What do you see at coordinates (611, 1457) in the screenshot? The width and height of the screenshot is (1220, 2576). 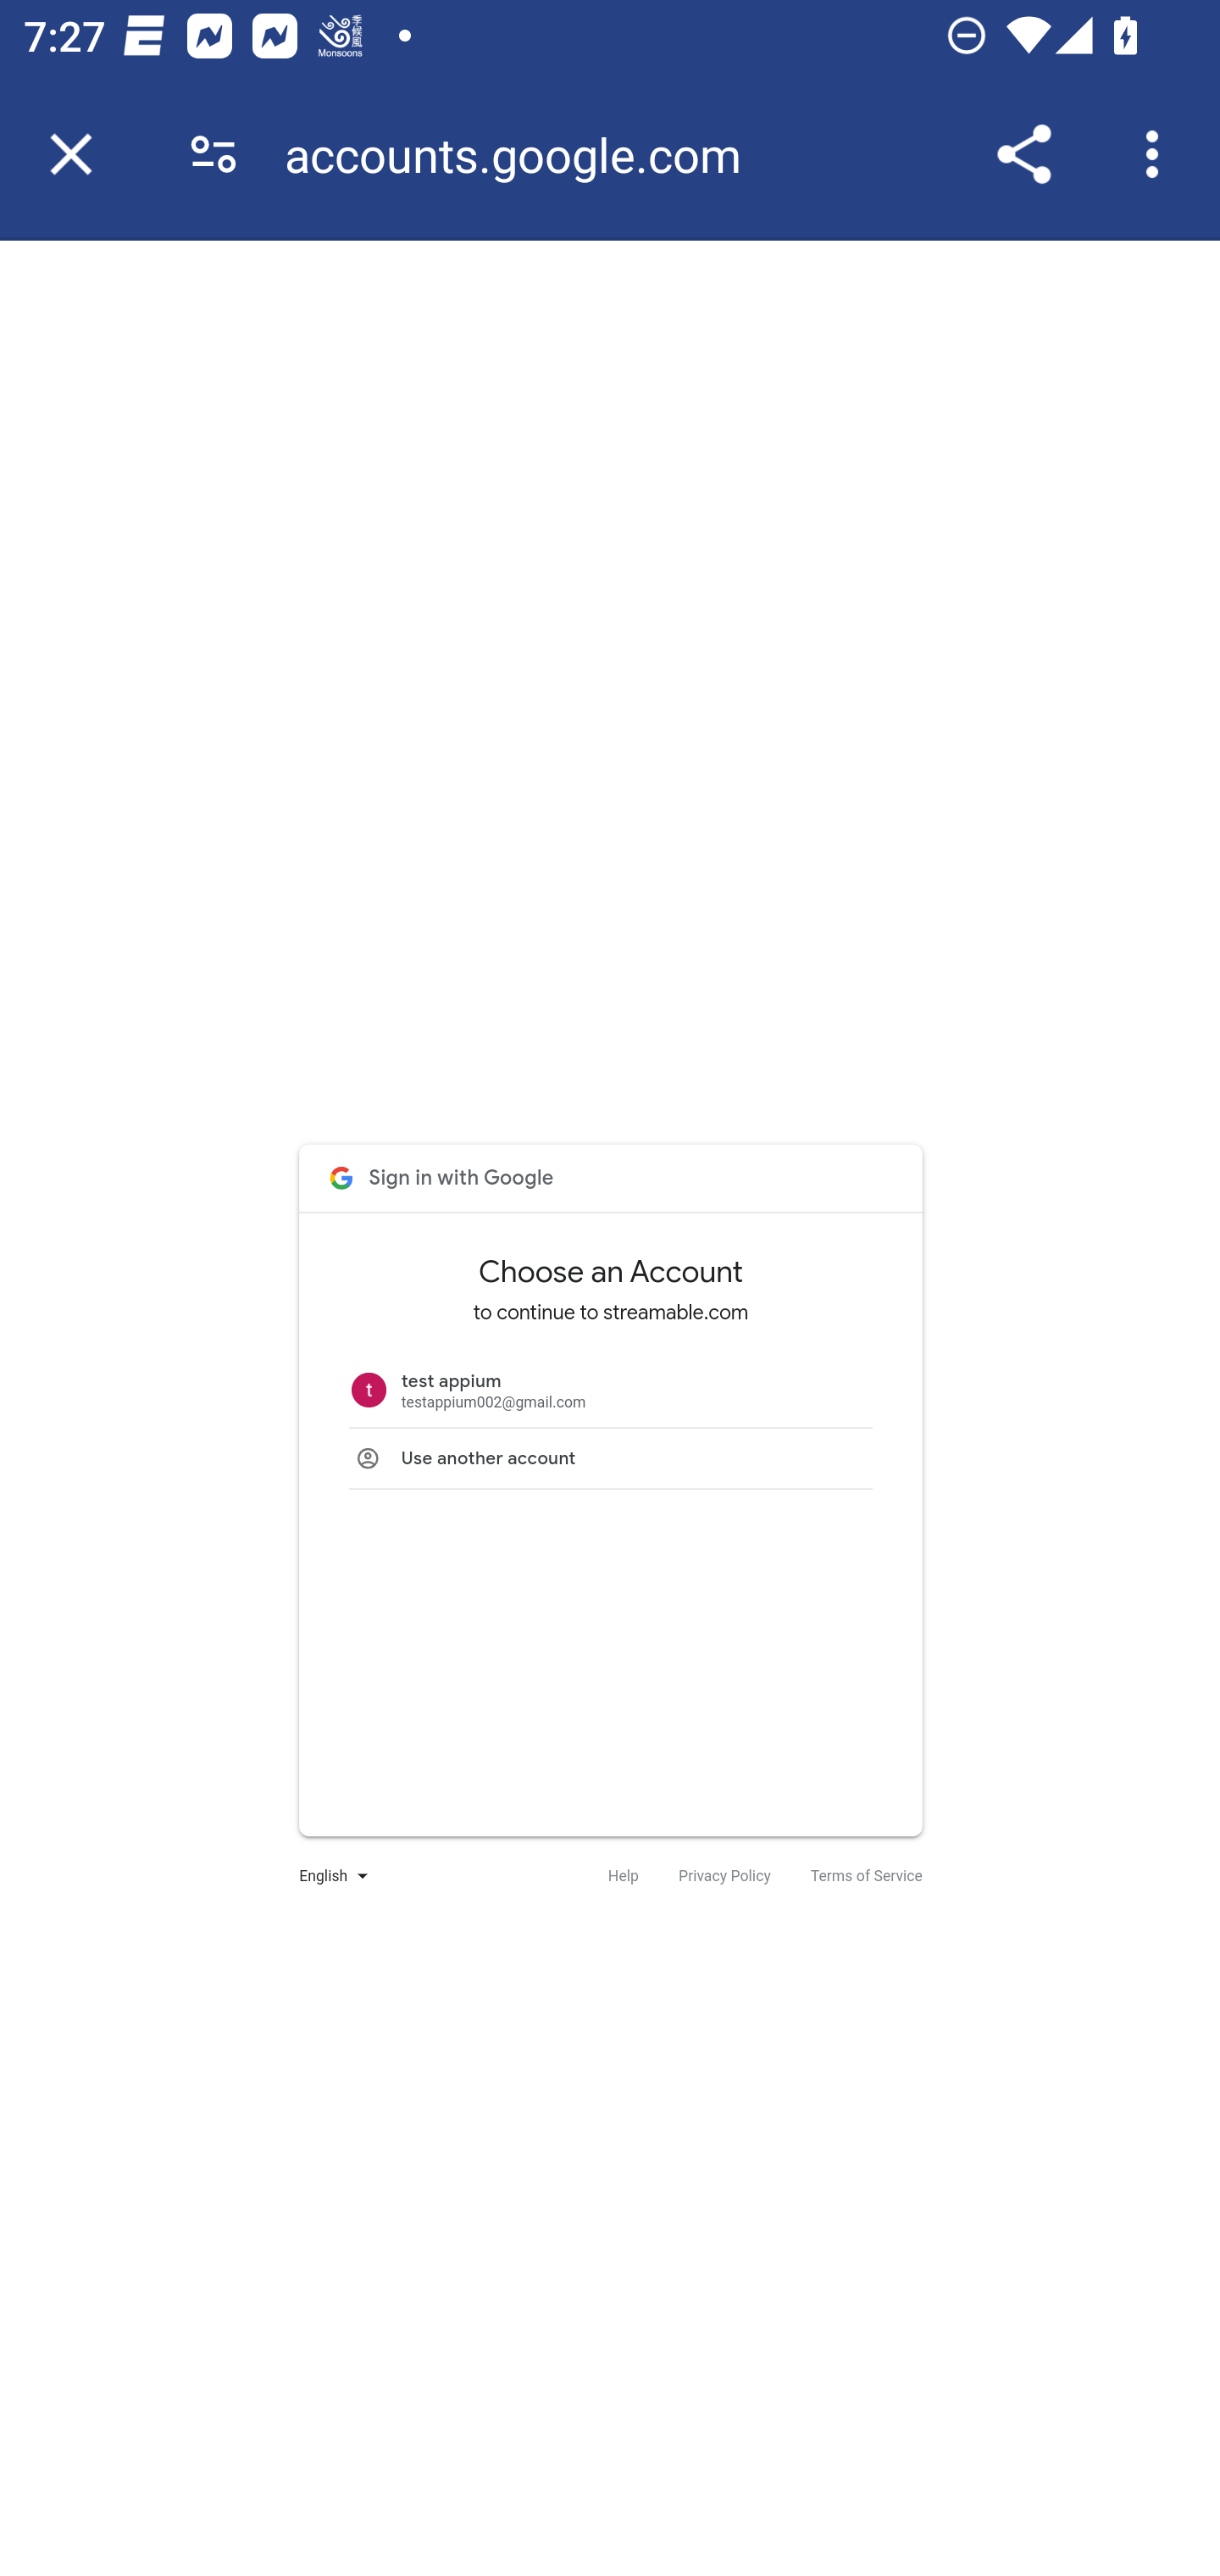 I see `Use another account` at bounding box center [611, 1457].